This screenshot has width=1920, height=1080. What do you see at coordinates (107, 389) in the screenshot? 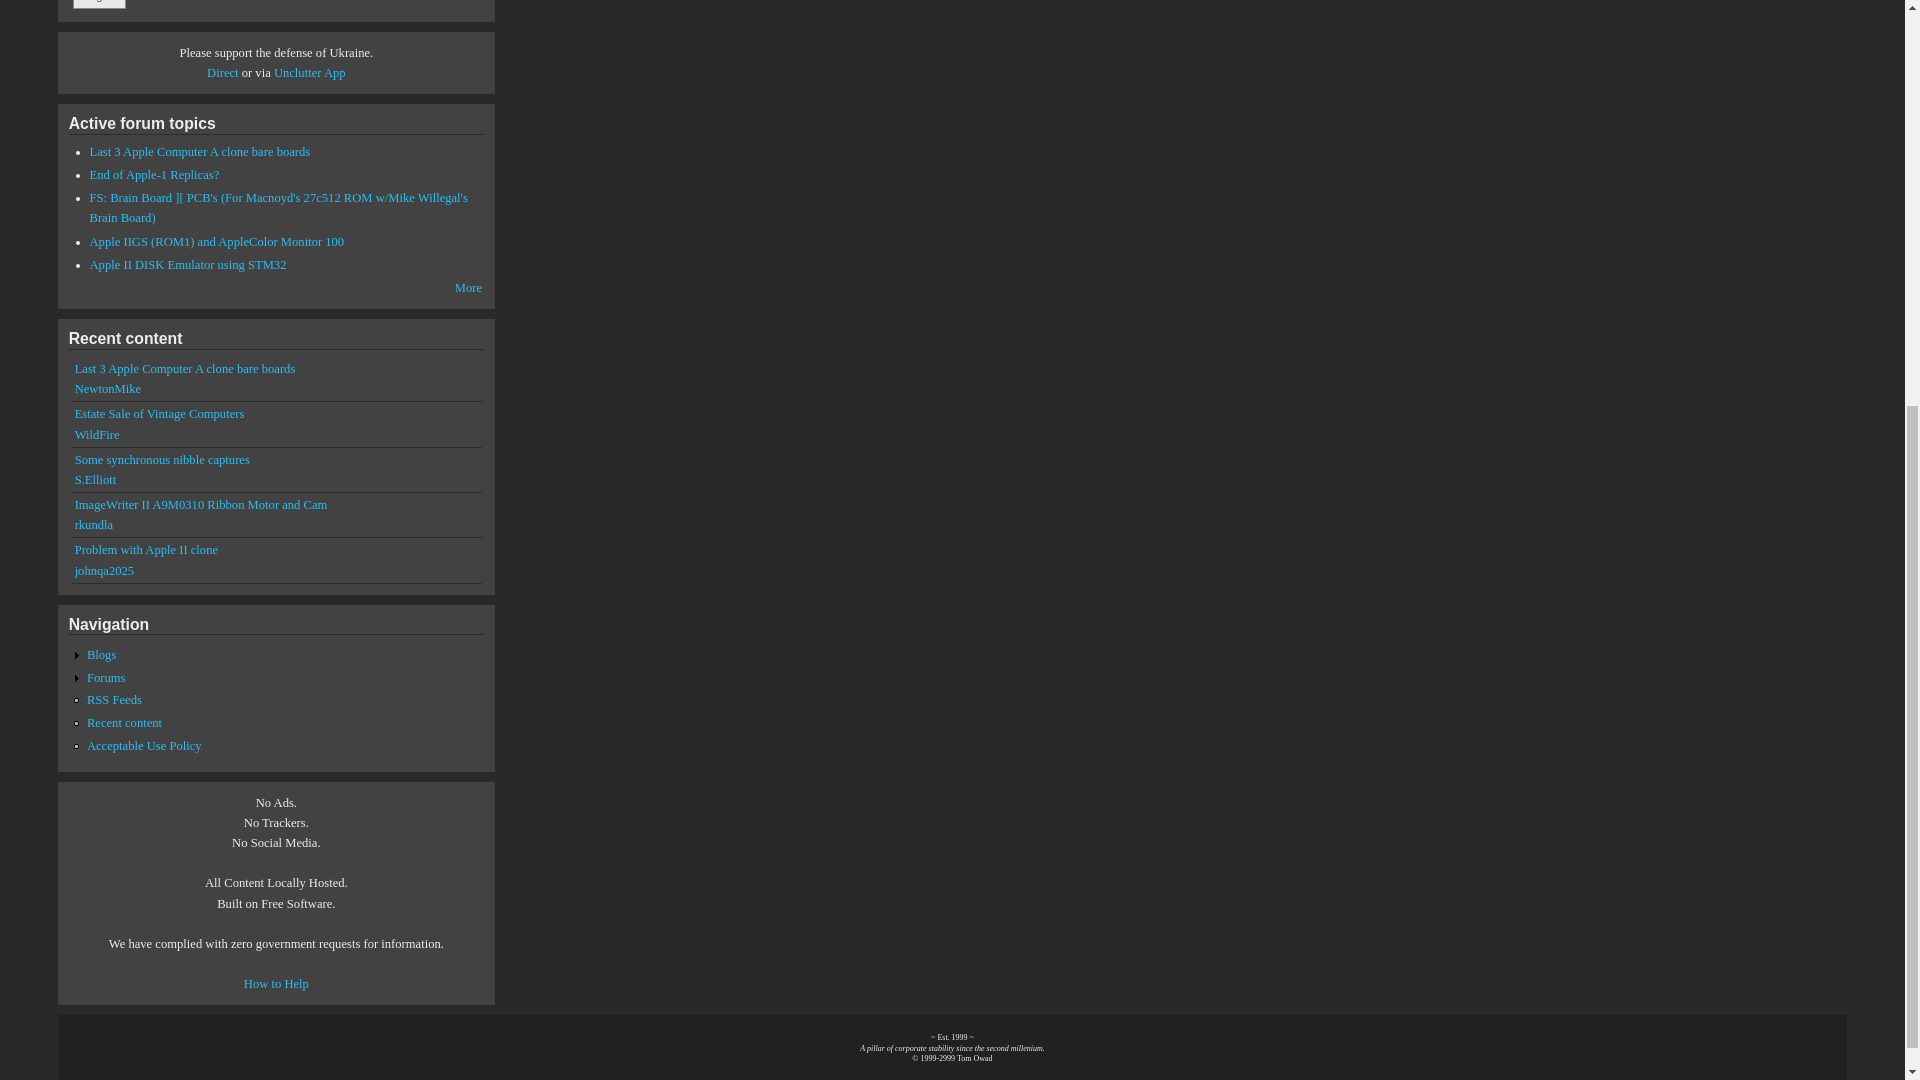
I see `View user profile.` at bounding box center [107, 389].